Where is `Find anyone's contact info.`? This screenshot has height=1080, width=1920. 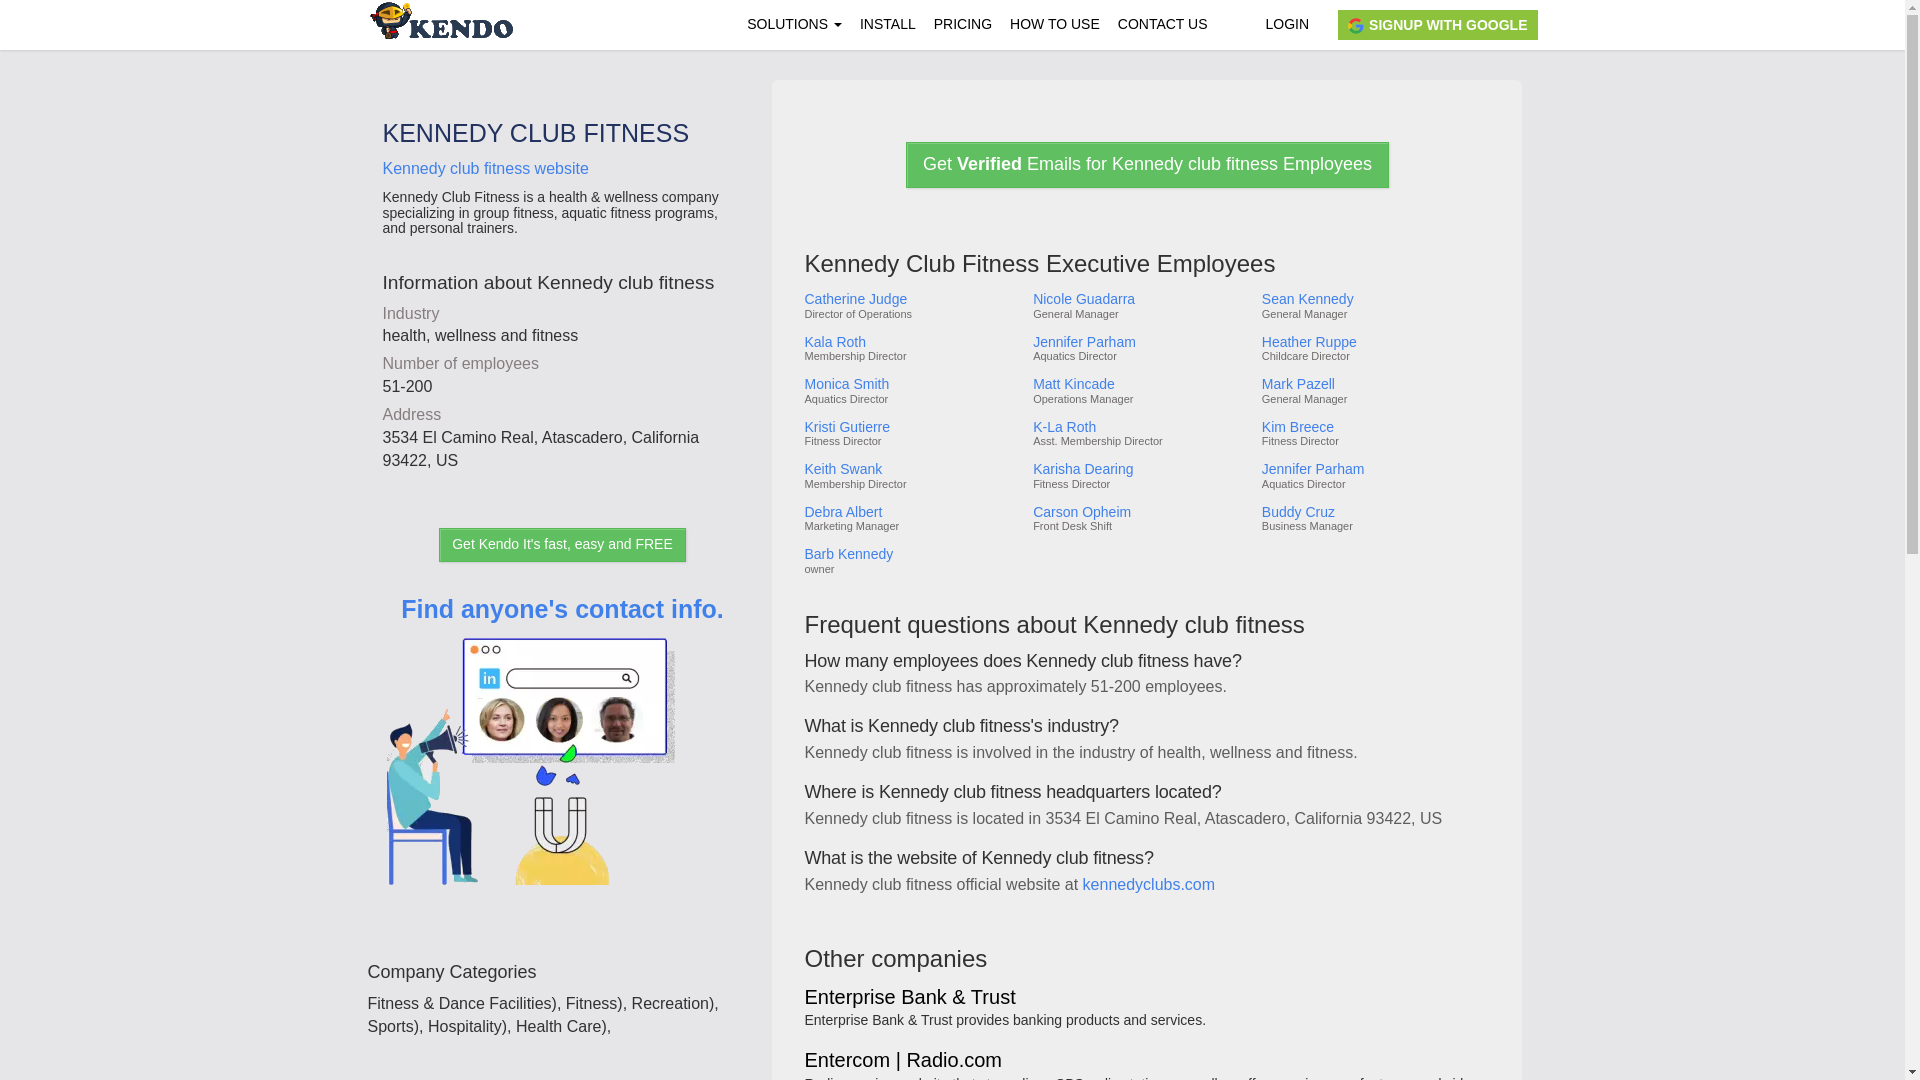 Find anyone's contact info. is located at coordinates (562, 768).